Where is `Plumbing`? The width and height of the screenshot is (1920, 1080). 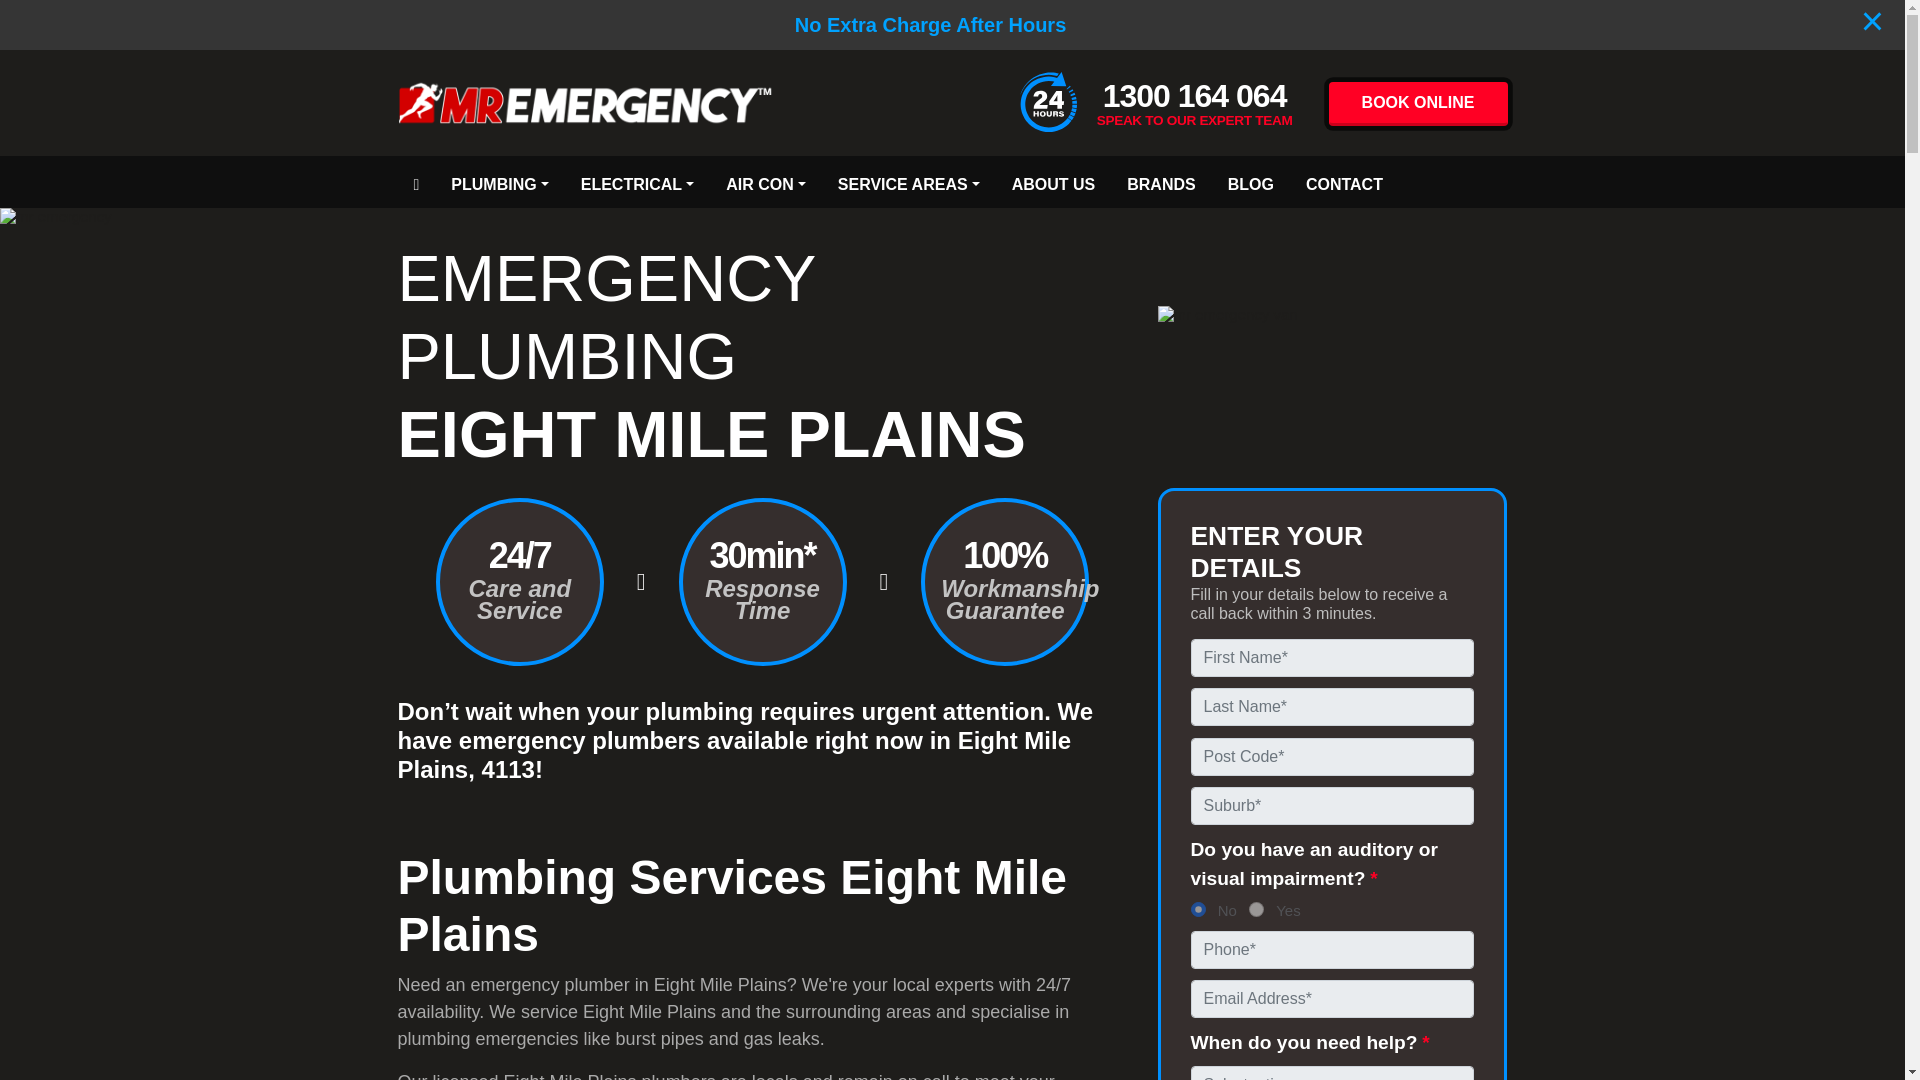 Plumbing is located at coordinates (500, 182).